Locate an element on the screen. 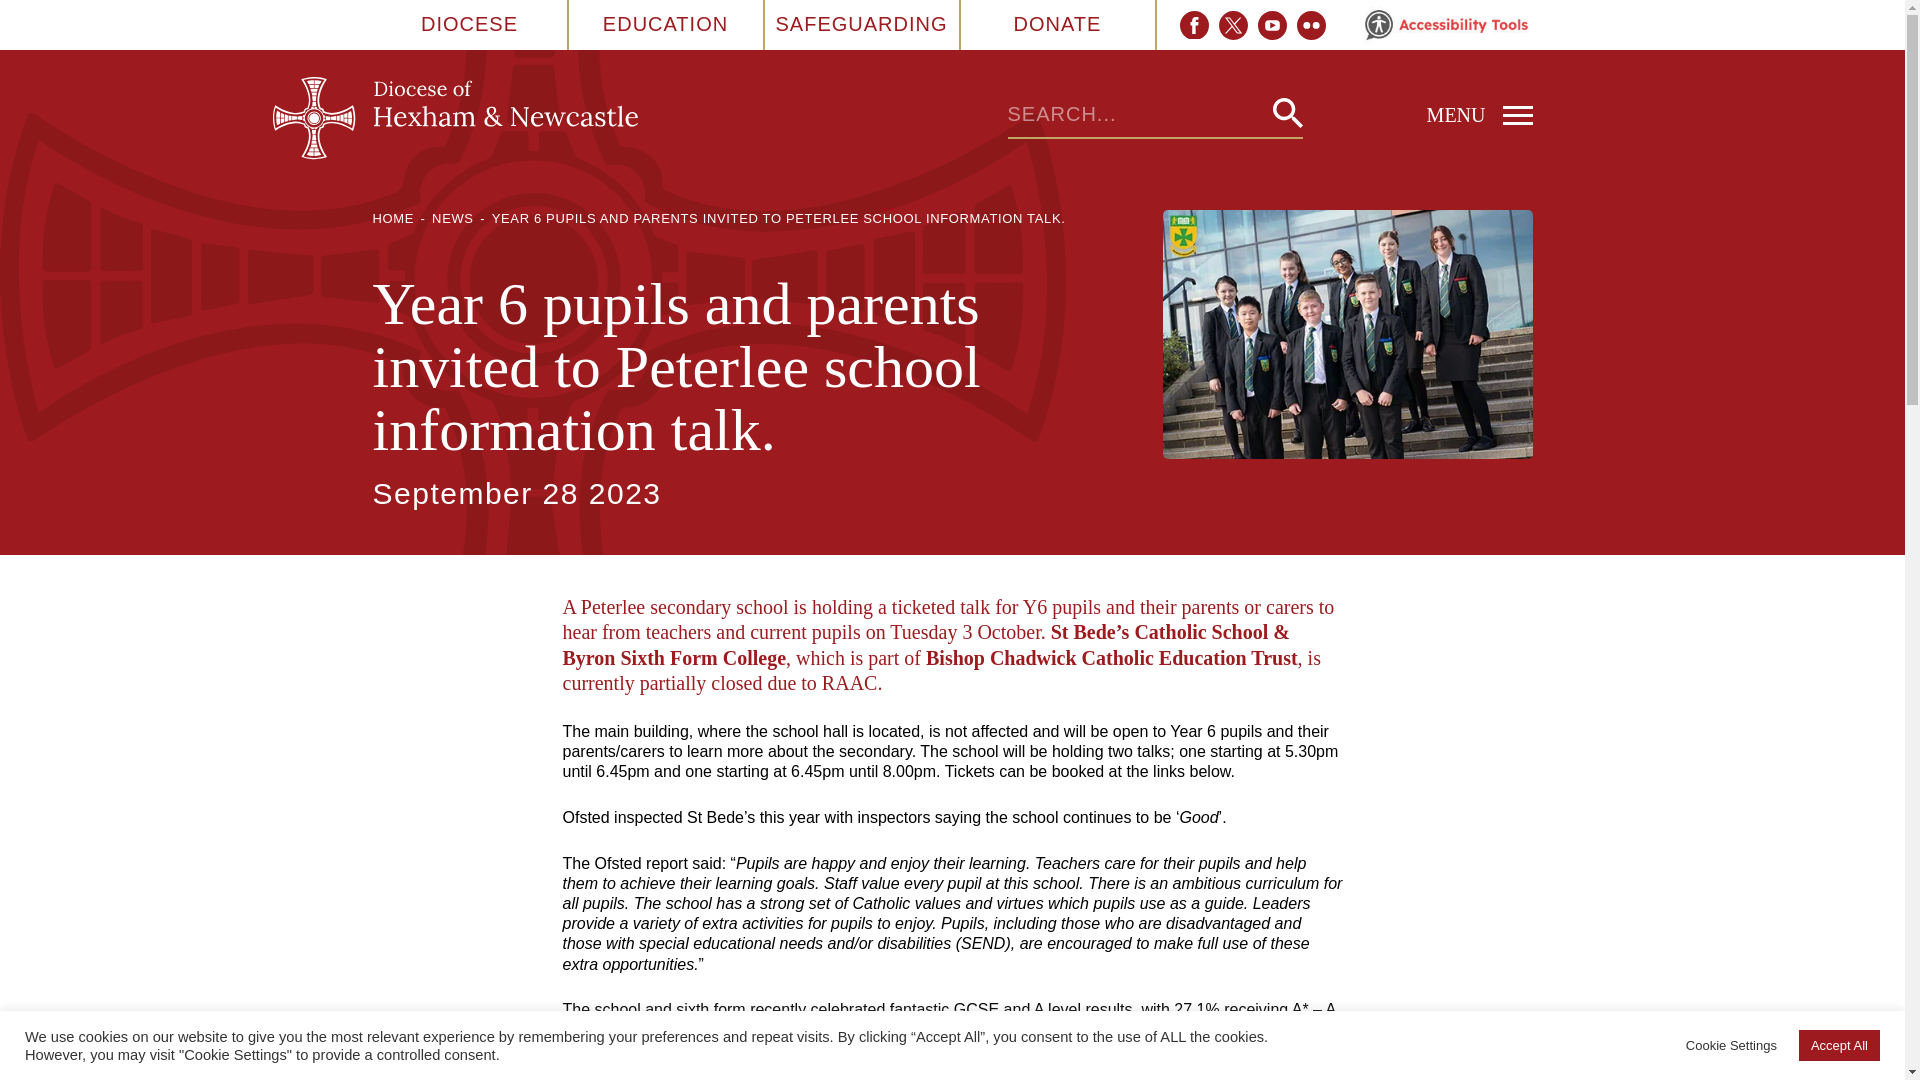  DONATE is located at coordinates (1058, 24).